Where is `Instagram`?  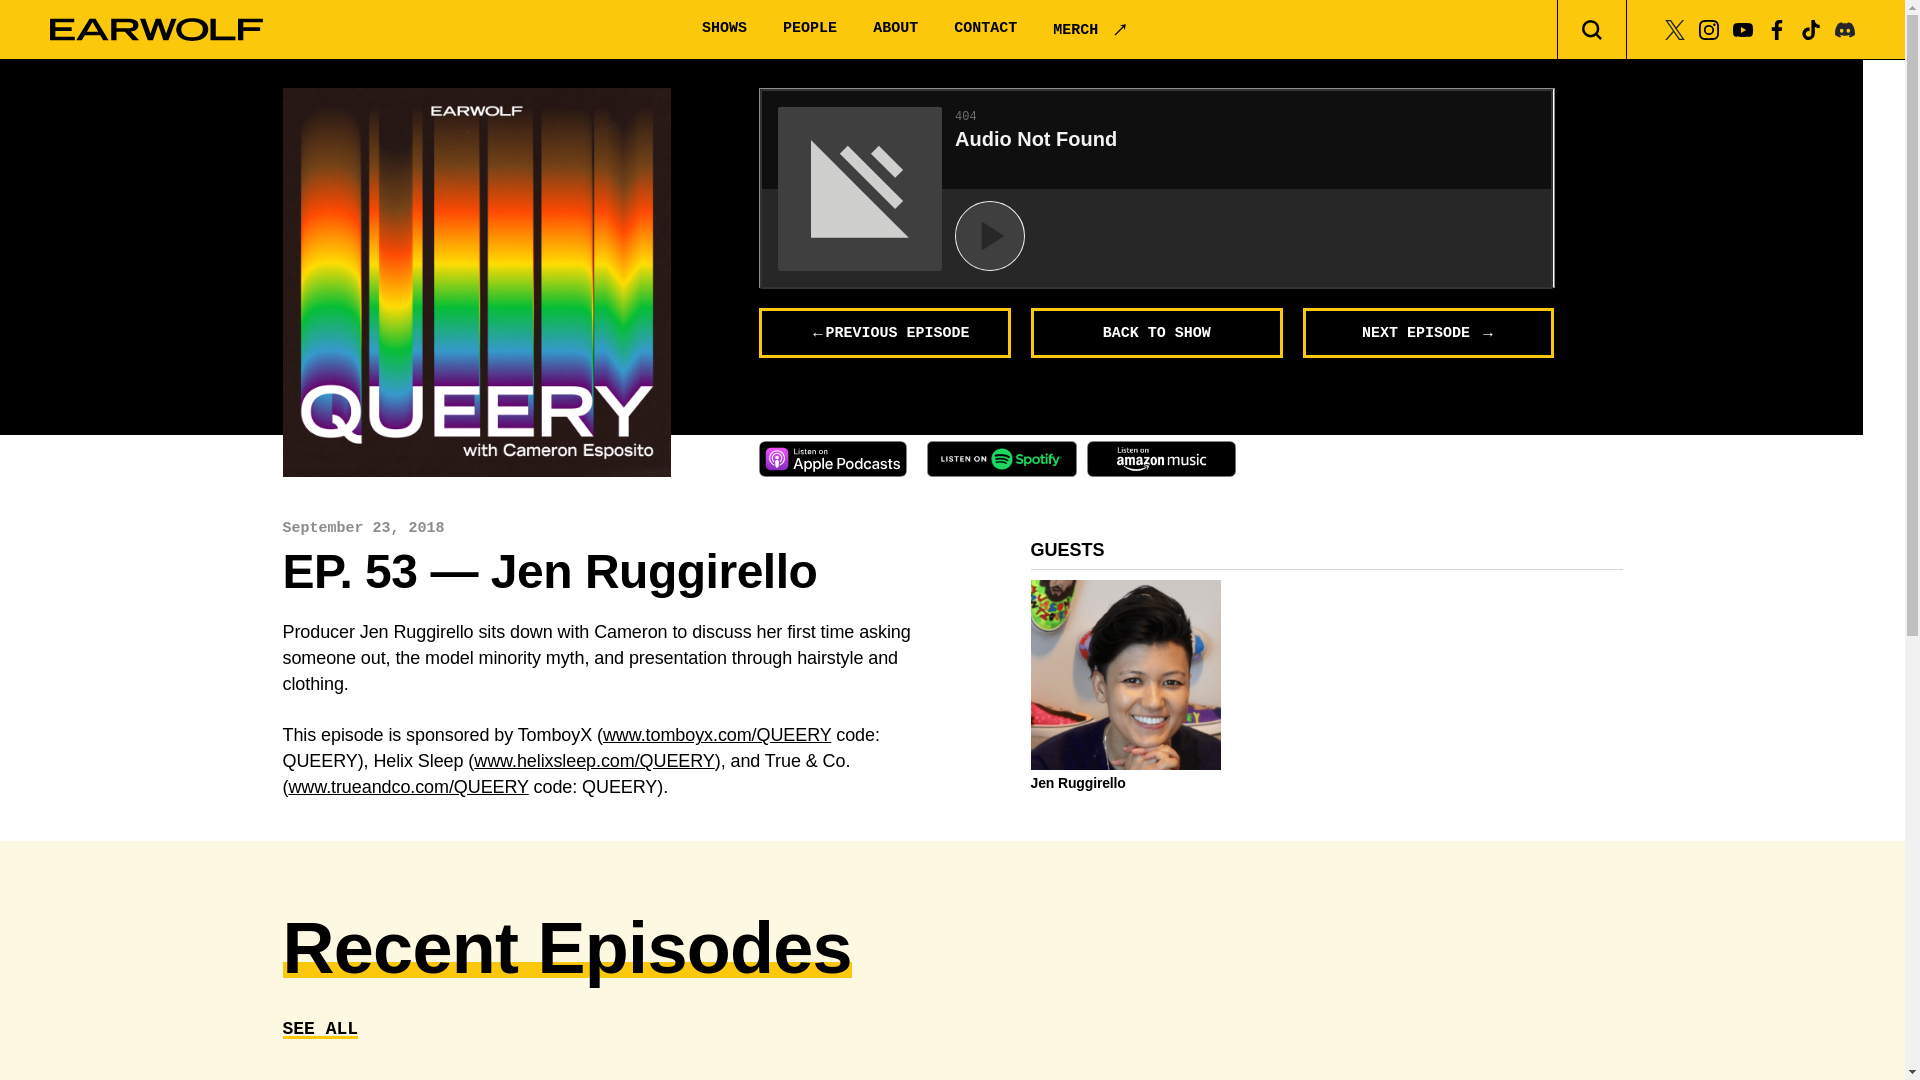 Instagram is located at coordinates (1708, 28).